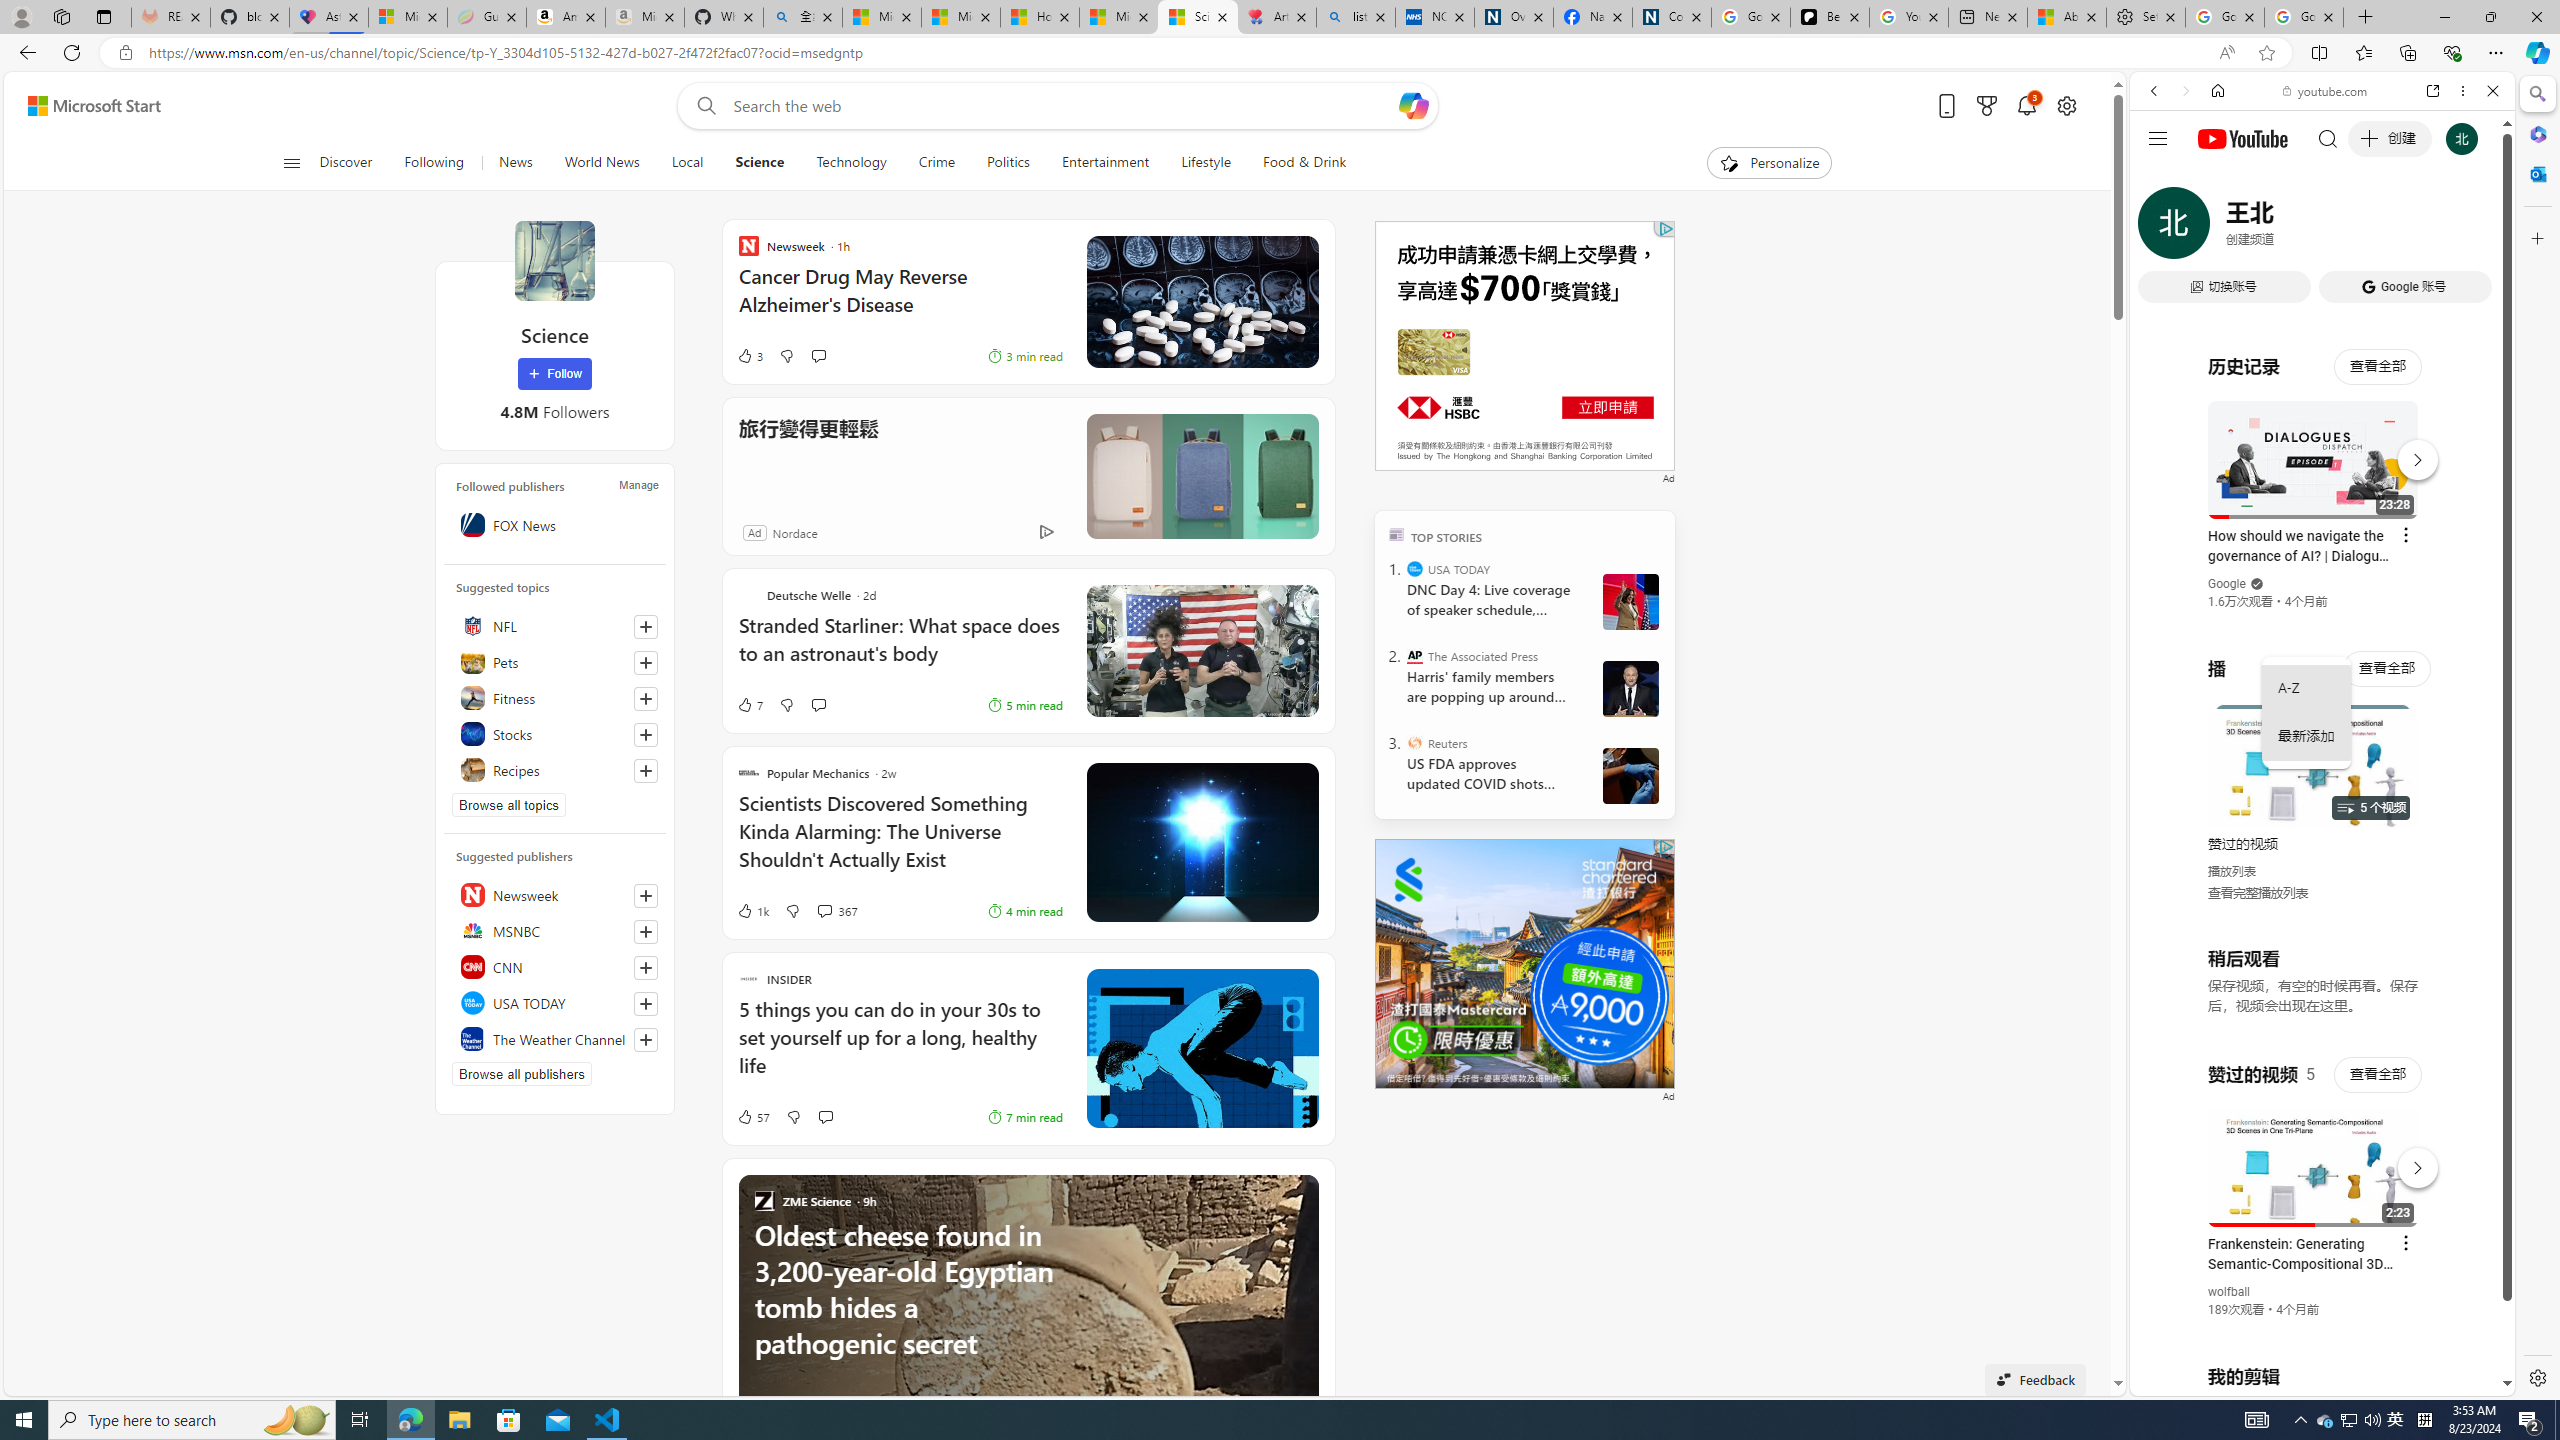  I want to click on Search Filter, IMAGES, so click(2220, 228).